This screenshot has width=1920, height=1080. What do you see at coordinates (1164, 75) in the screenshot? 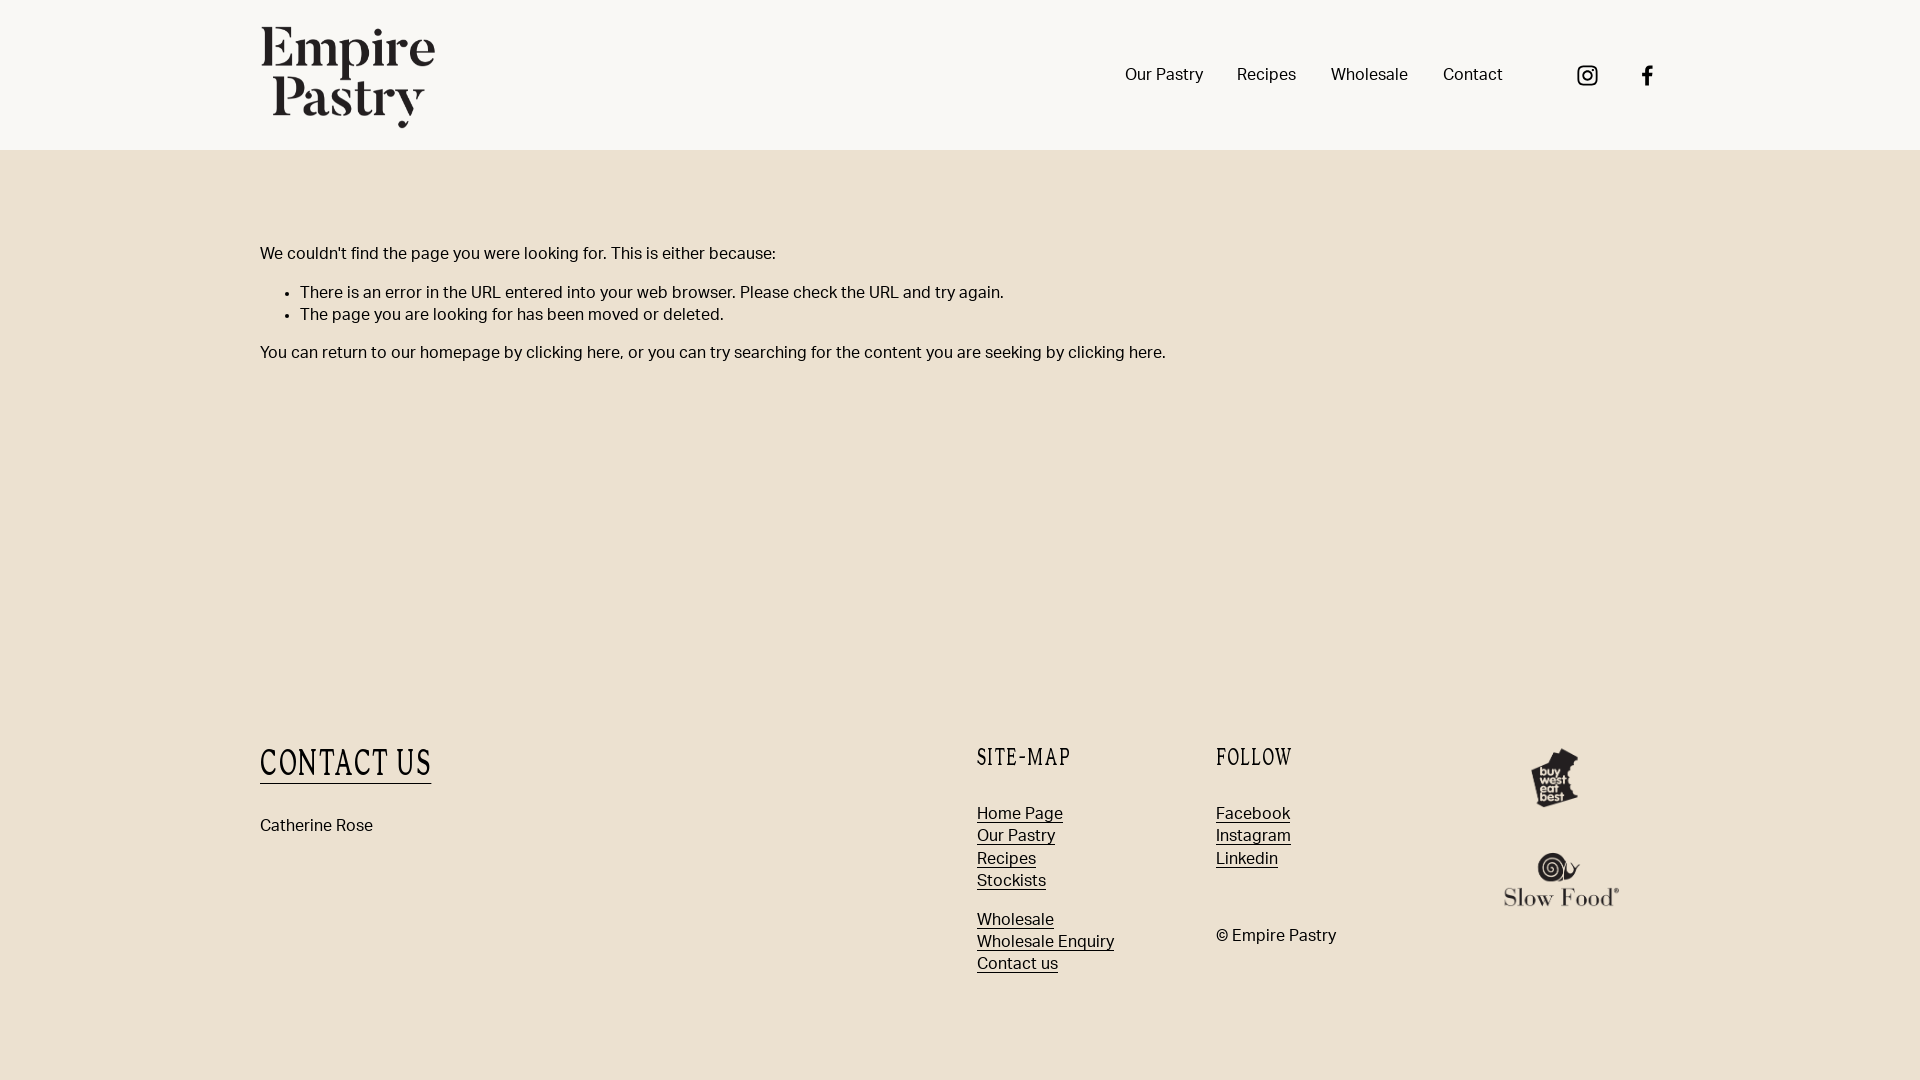
I see `Our Pastry` at bounding box center [1164, 75].